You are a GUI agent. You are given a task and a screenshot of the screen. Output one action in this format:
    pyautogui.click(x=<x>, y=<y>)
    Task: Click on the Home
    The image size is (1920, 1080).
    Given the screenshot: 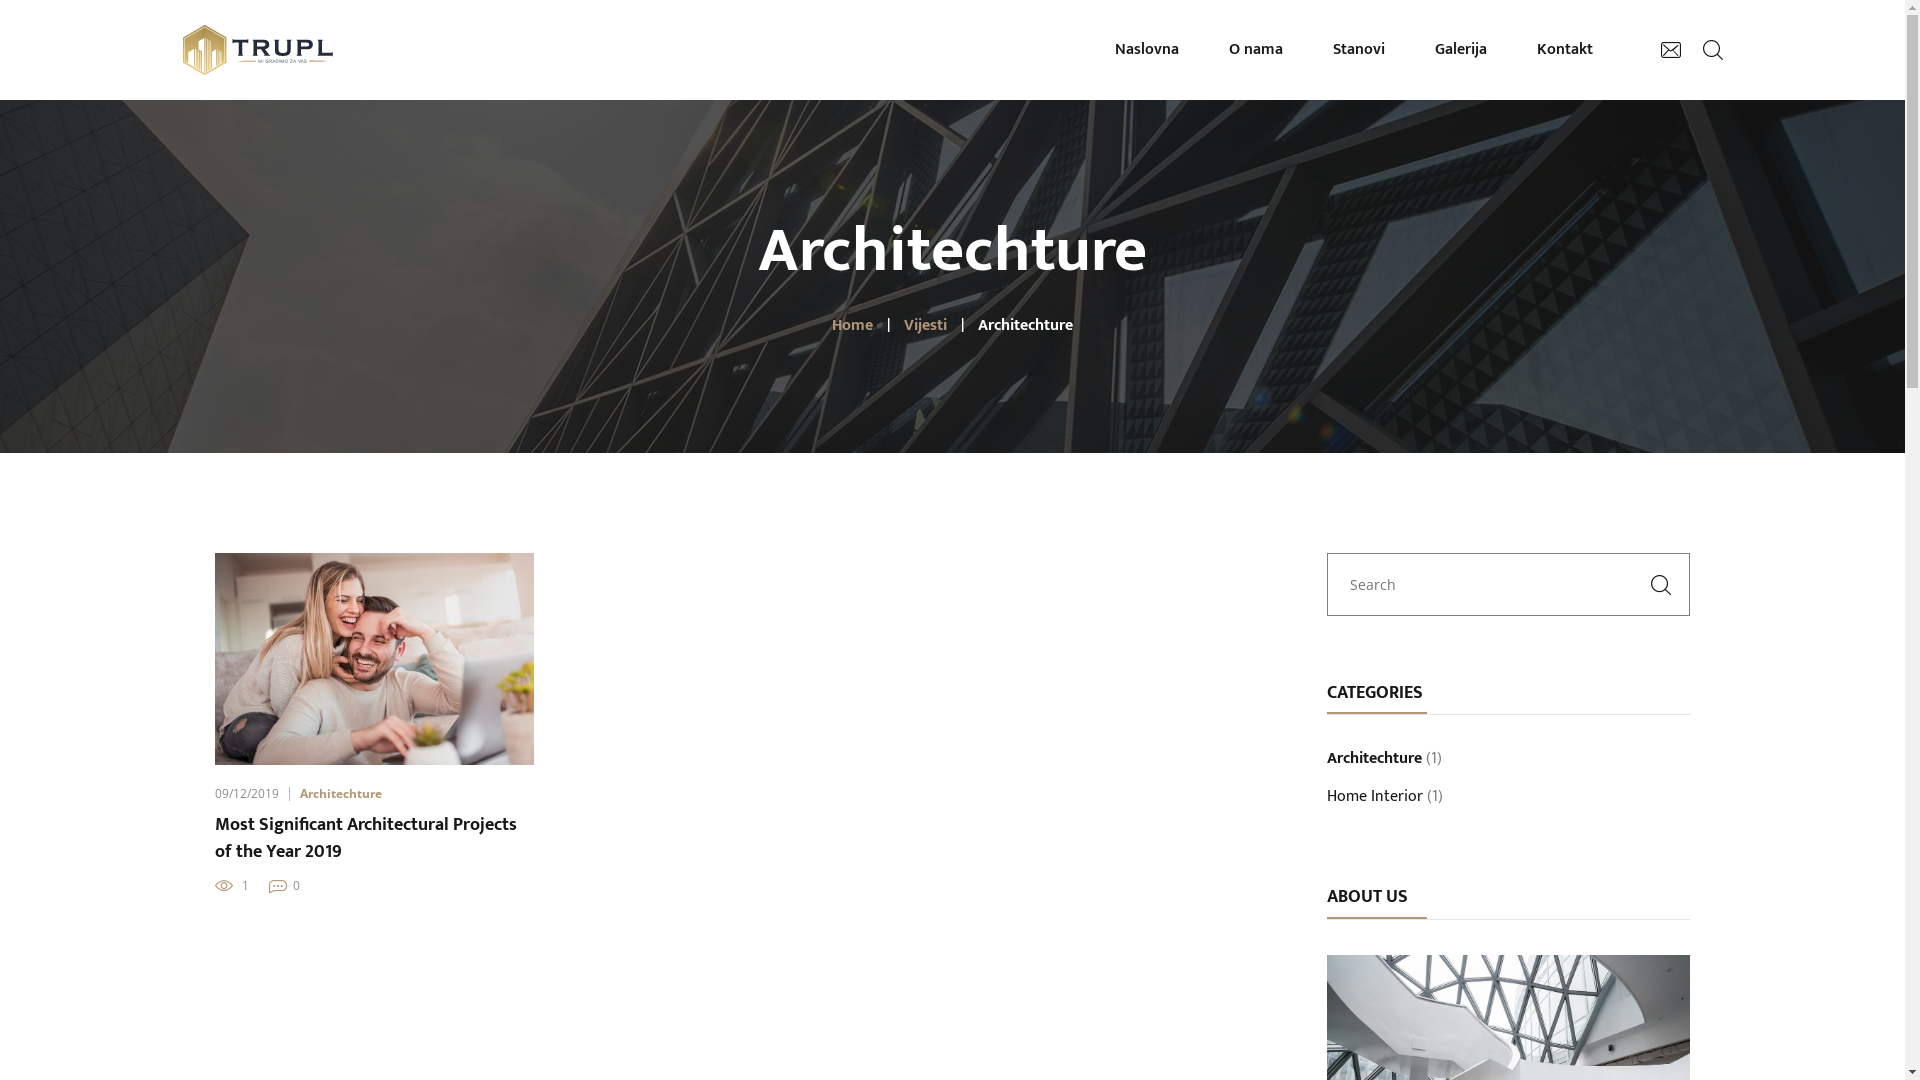 What is the action you would take?
    pyautogui.click(x=852, y=325)
    